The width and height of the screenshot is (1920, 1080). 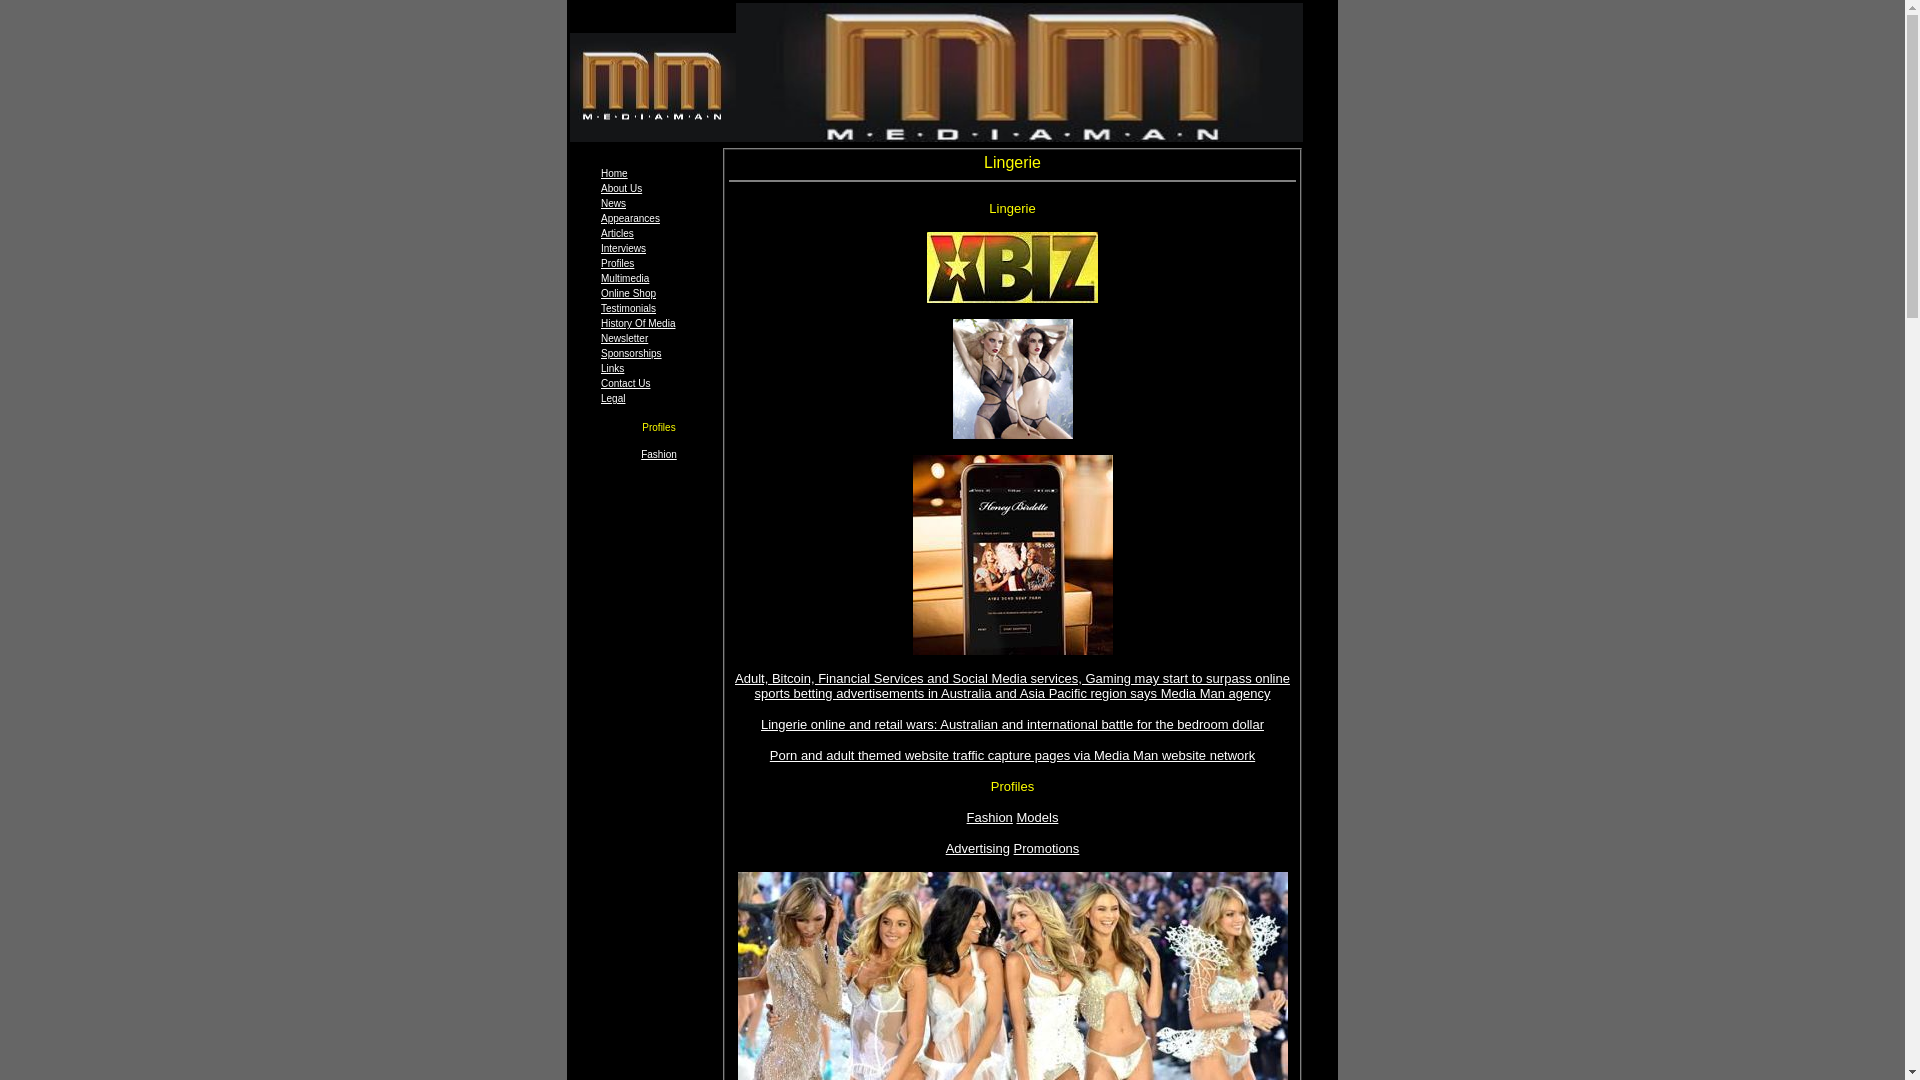 What do you see at coordinates (613, 398) in the screenshot?
I see `Legal` at bounding box center [613, 398].